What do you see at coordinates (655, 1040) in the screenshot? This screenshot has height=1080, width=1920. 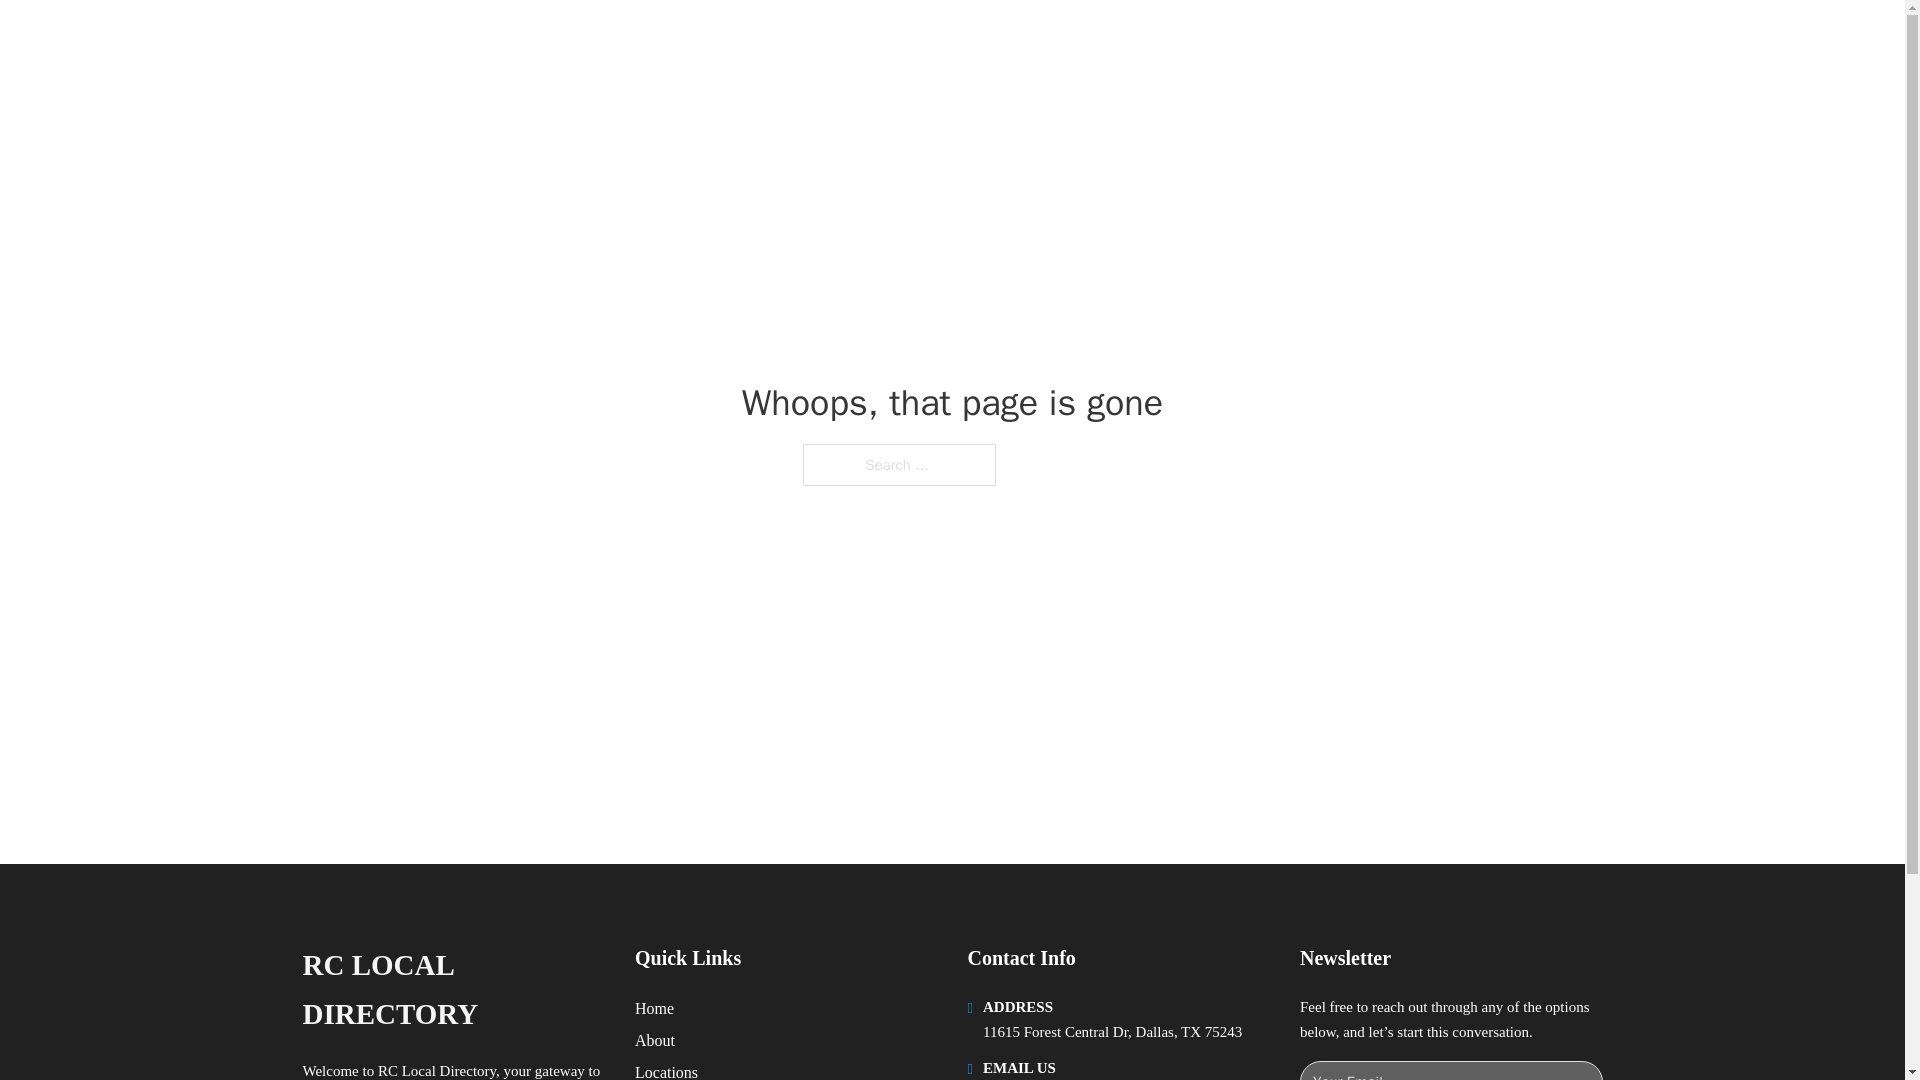 I see `About` at bounding box center [655, 1040].